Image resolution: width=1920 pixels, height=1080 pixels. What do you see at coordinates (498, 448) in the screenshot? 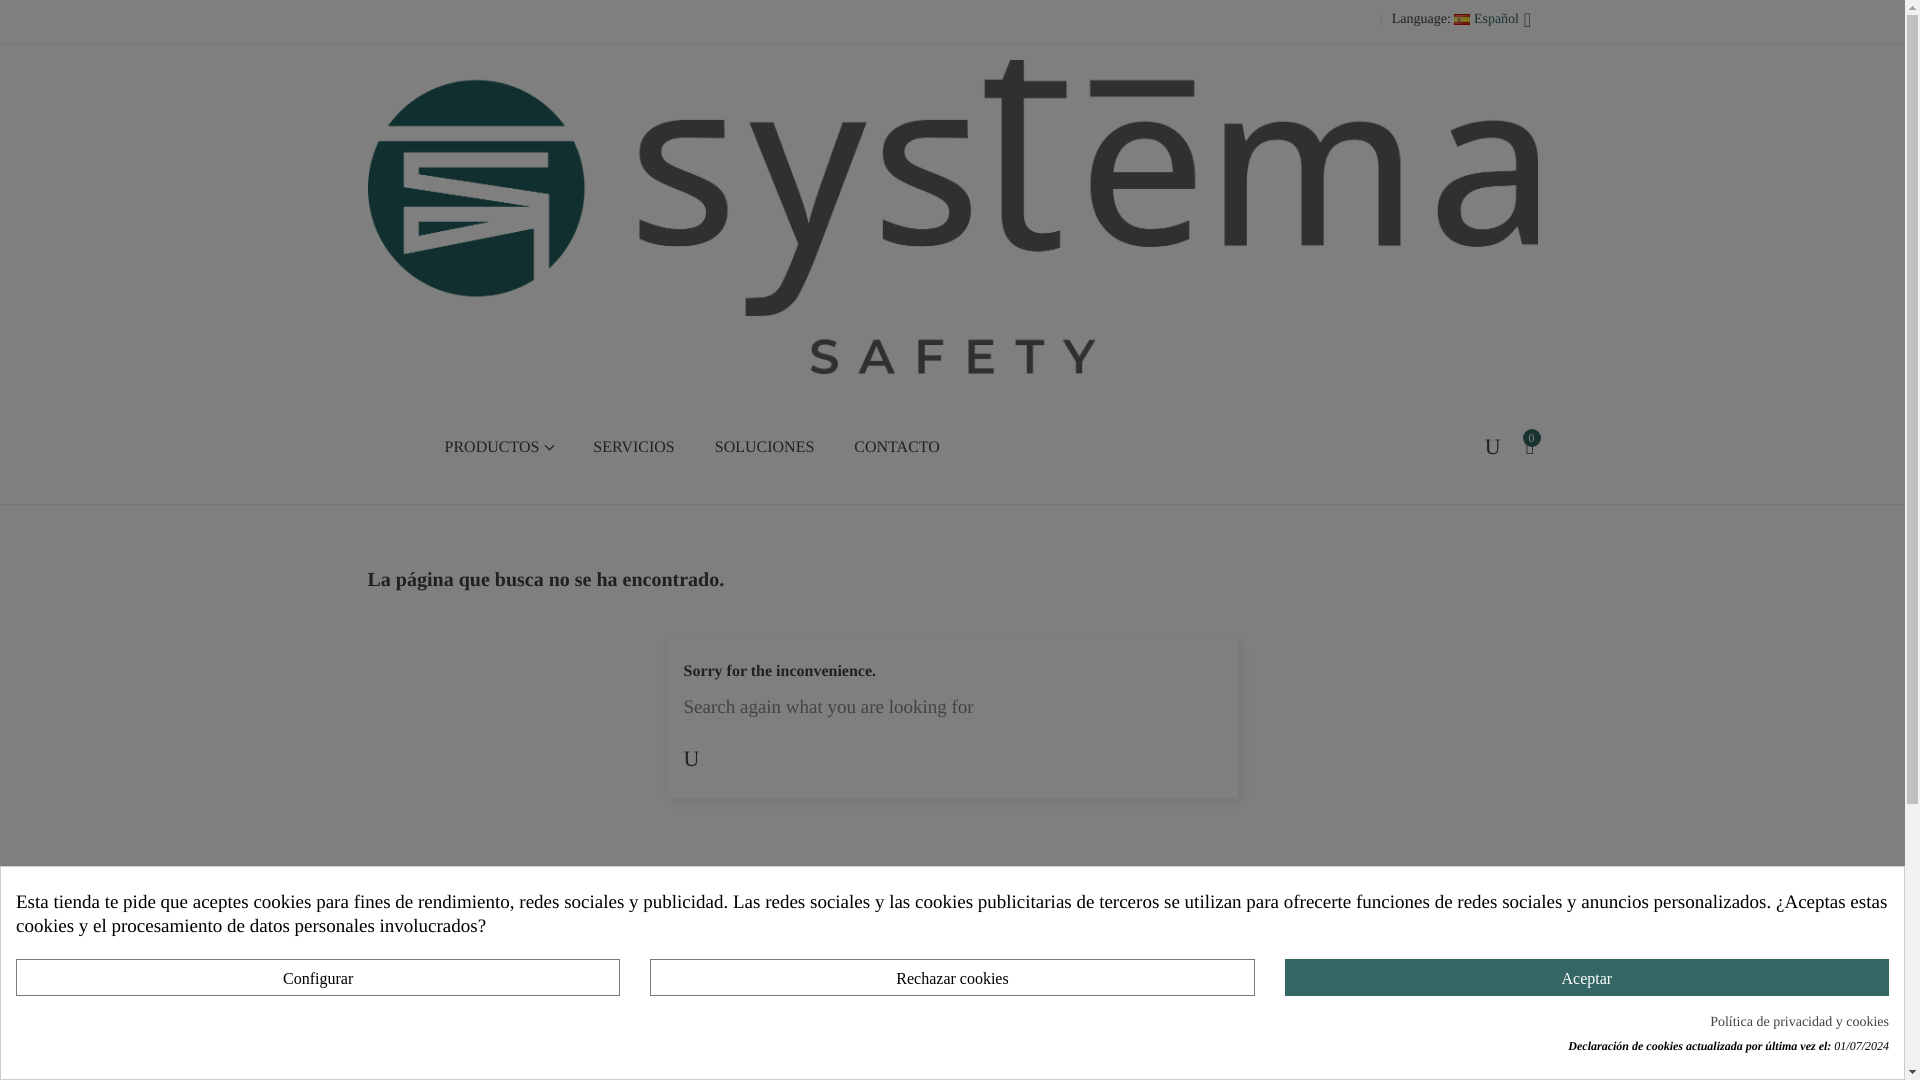
I see `PRODUCTOS` at bounding box center [498, 448].